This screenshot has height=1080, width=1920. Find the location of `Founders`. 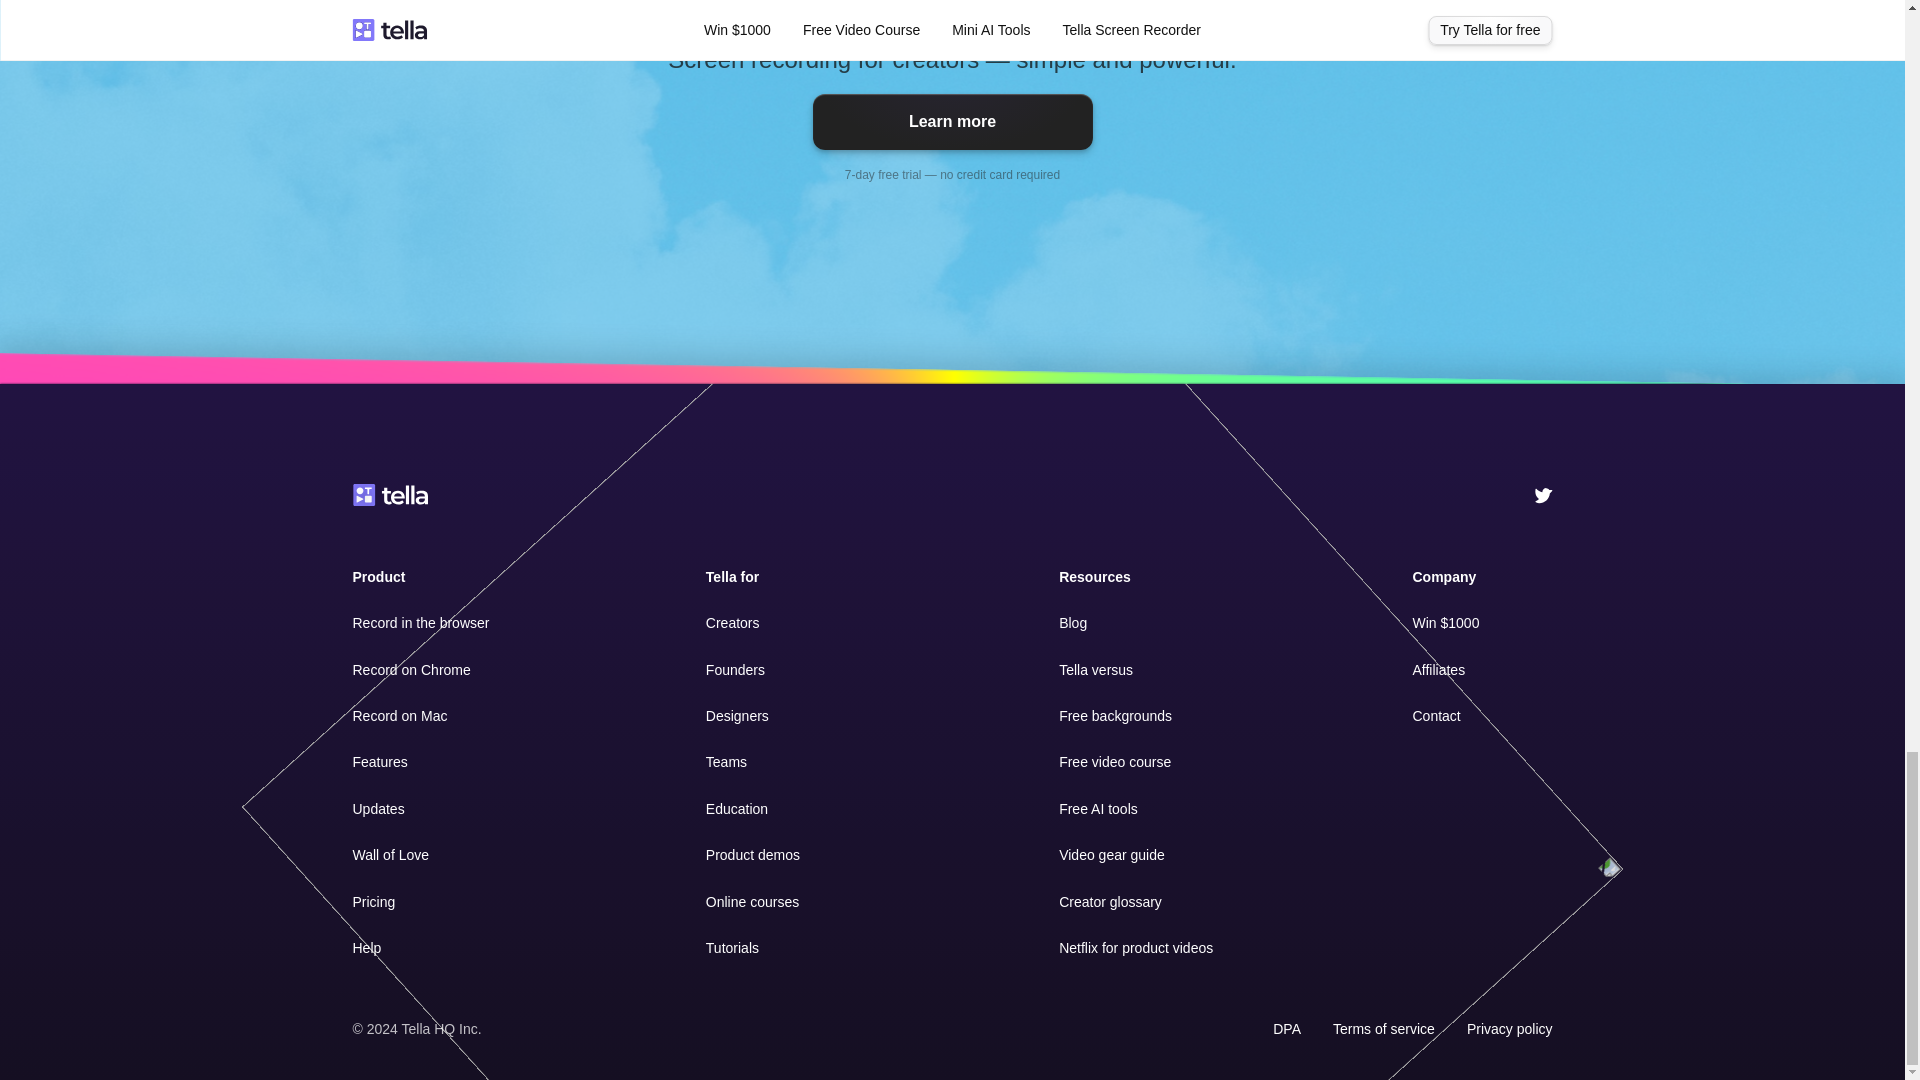

Founders is located at coordinates (735, 670).